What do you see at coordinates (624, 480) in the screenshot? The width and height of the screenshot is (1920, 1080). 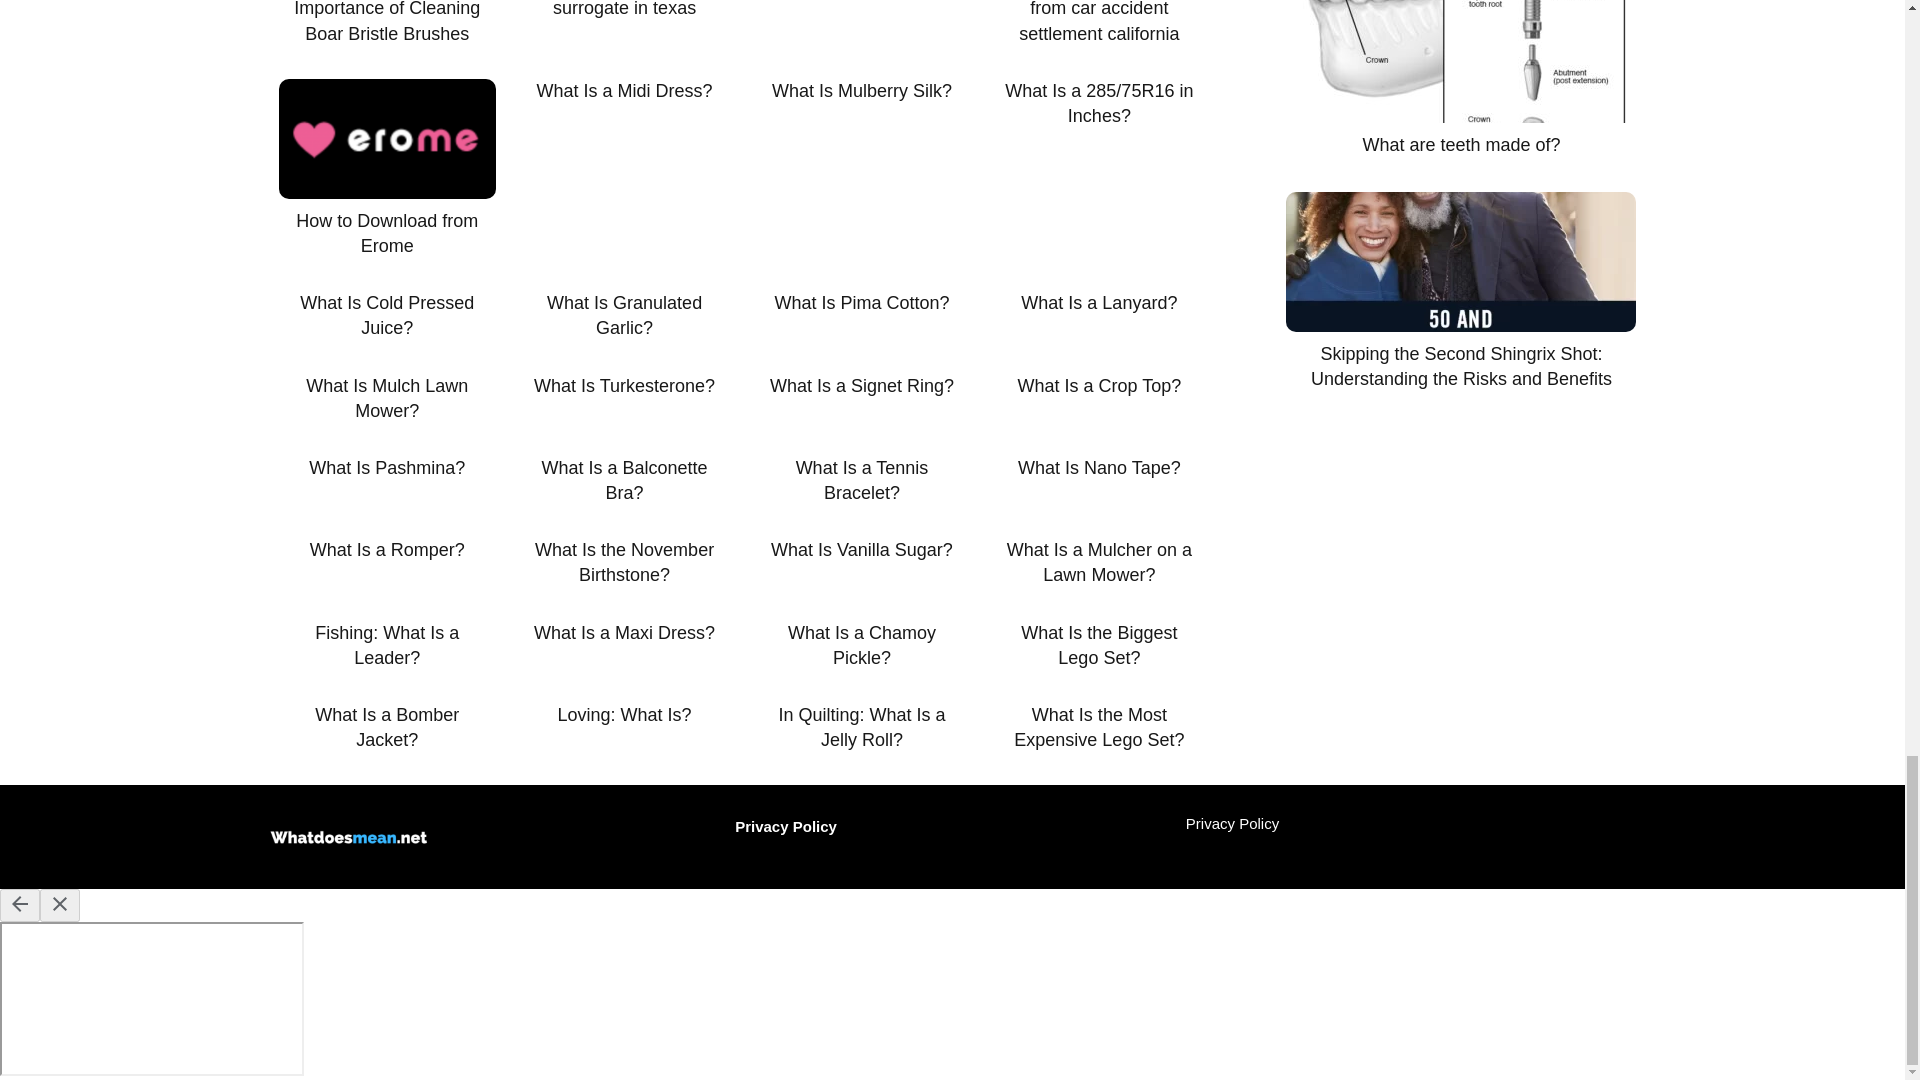 I see `What Is a Balconette Bra?` at bounding box center [624, 480].